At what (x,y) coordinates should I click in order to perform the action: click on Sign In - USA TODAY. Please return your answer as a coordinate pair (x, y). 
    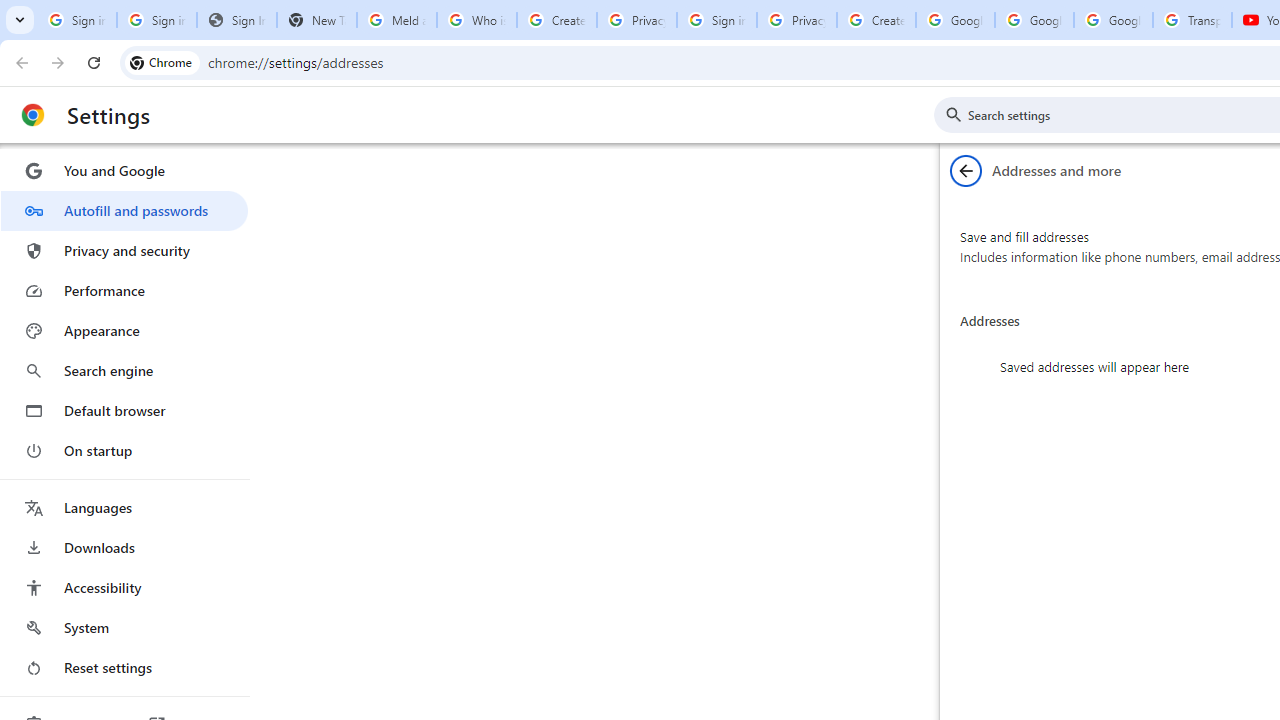
    Looking at the image, I should click on (236, 20).